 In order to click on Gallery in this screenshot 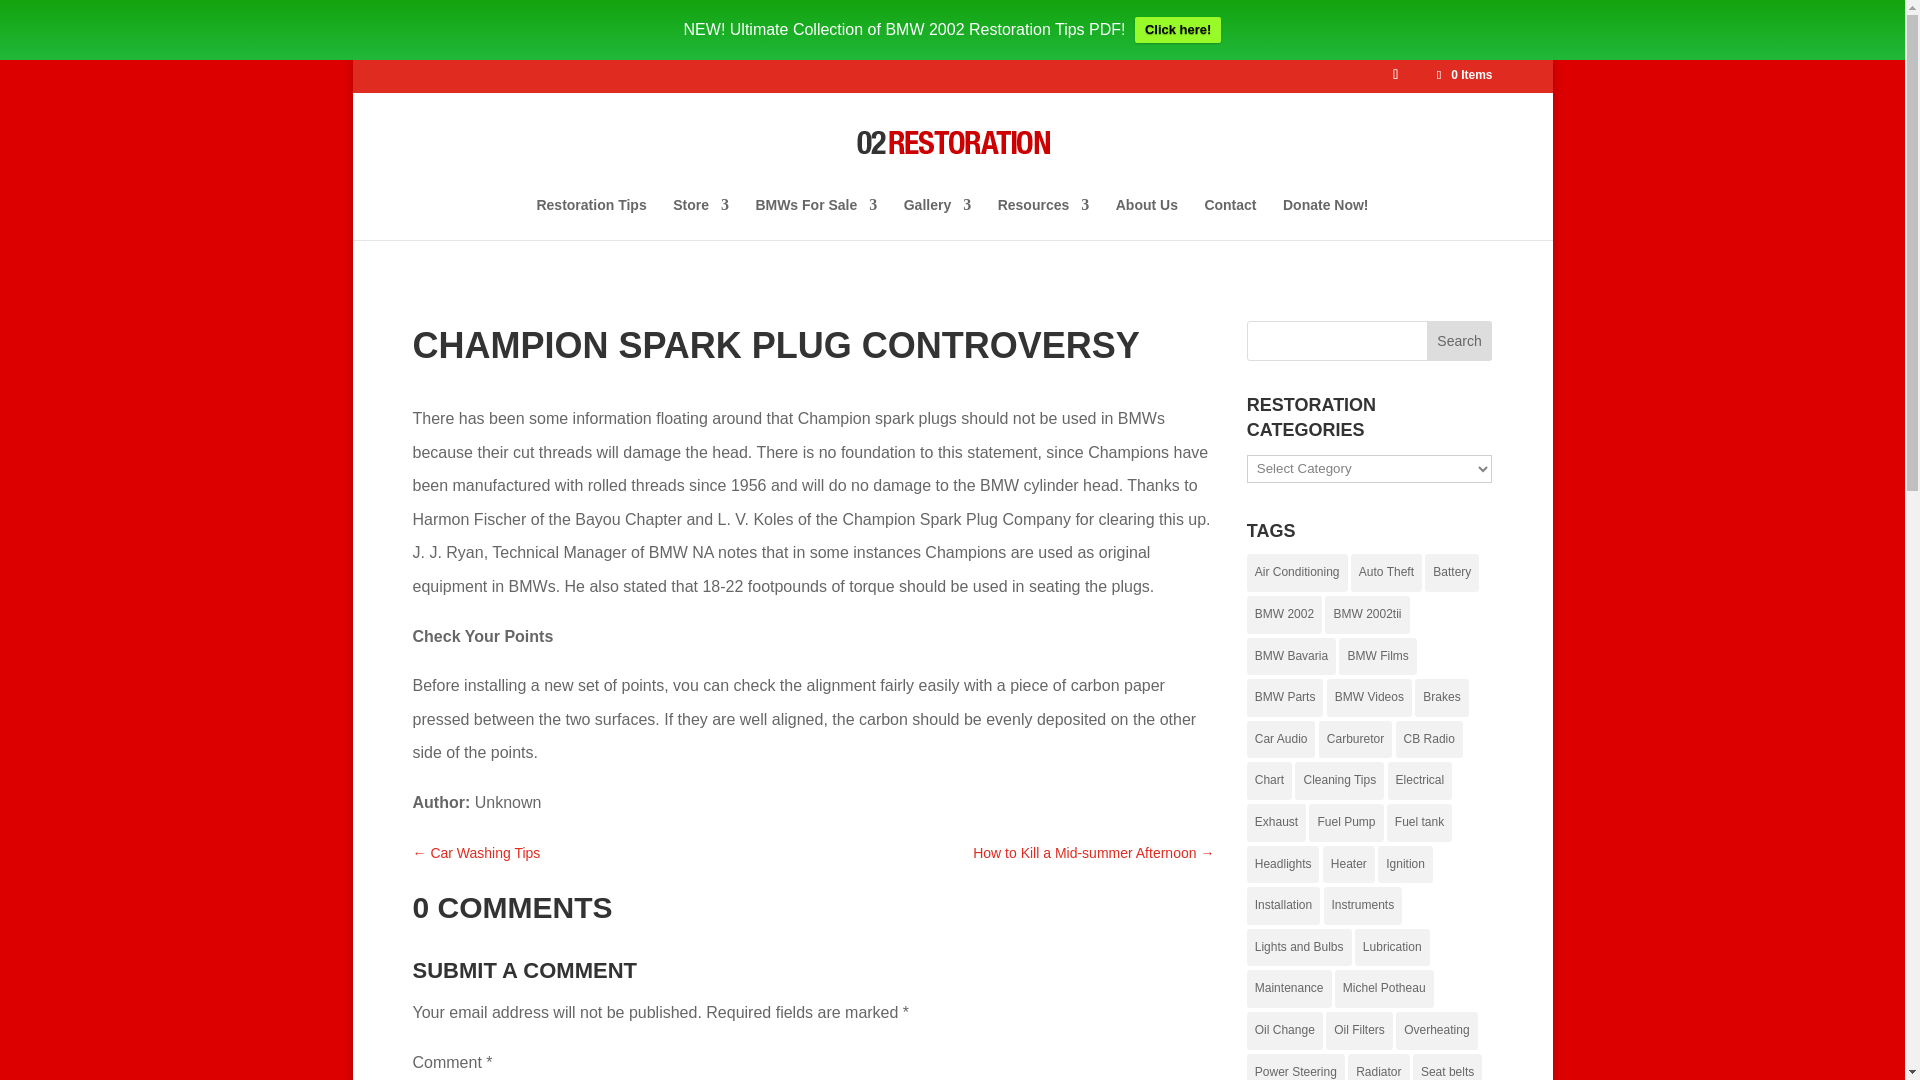, I will do `click(938, 218)`.